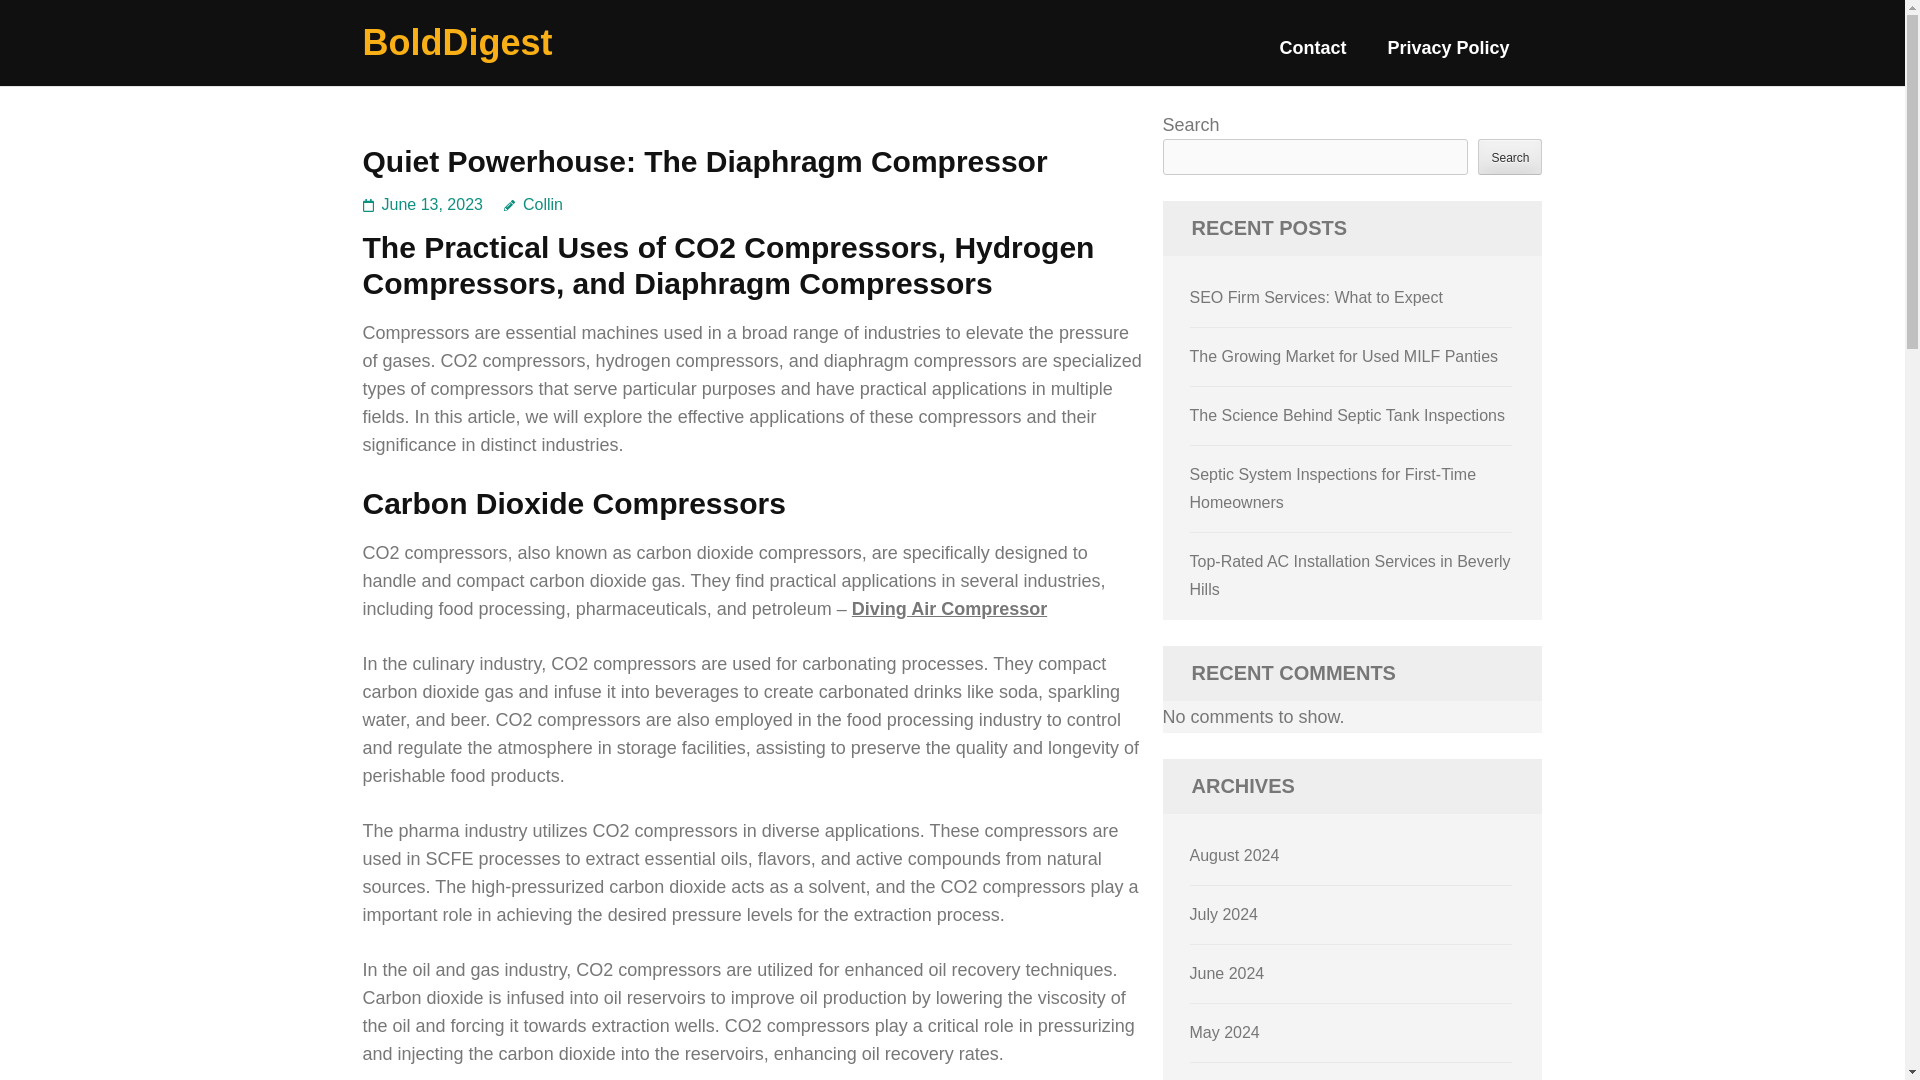 The height and width of the screenshot is (1080, 1920). What do you see at coordinates (1348, 297) in the screenshot?
I see `The Science Behind Septic Tank Inspections` at bounding box center [1348, 297].